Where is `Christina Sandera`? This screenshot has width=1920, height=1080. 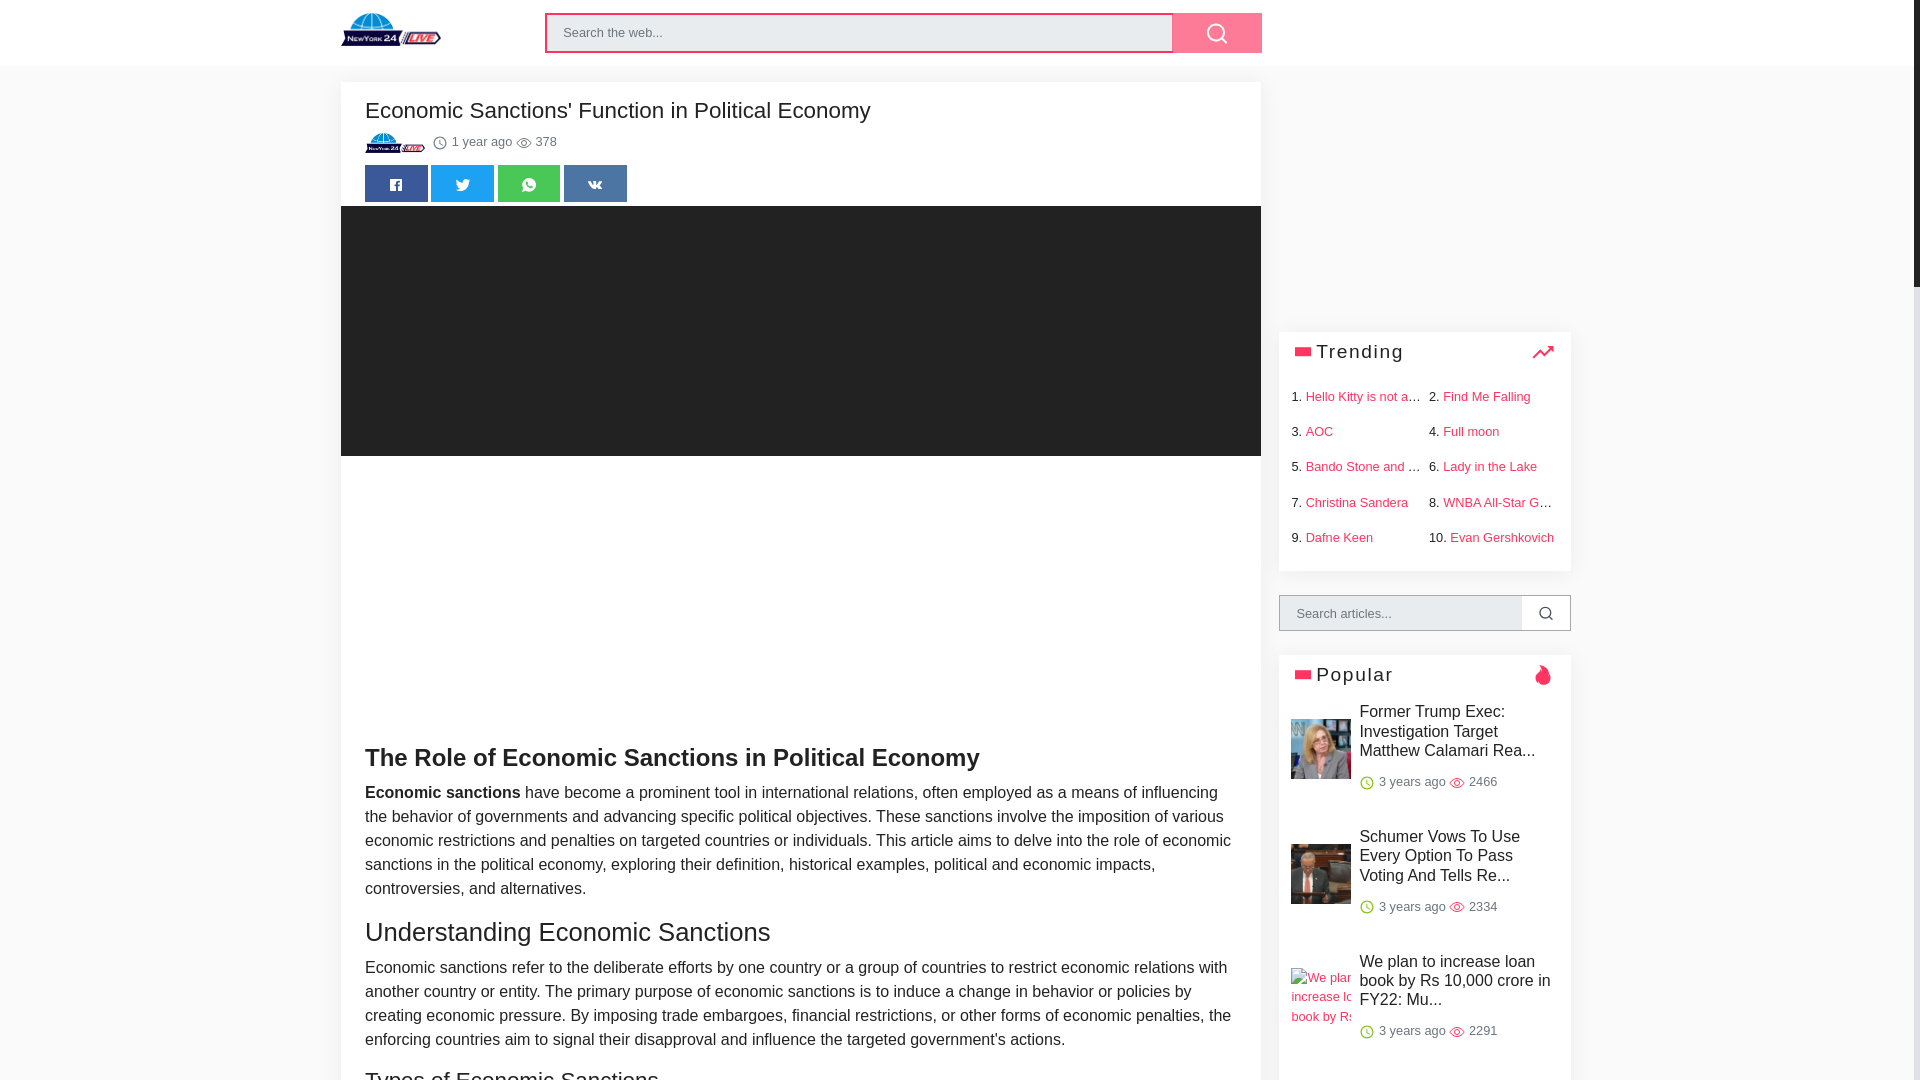
Christina Sandera is located at coordinates (1356, 500).